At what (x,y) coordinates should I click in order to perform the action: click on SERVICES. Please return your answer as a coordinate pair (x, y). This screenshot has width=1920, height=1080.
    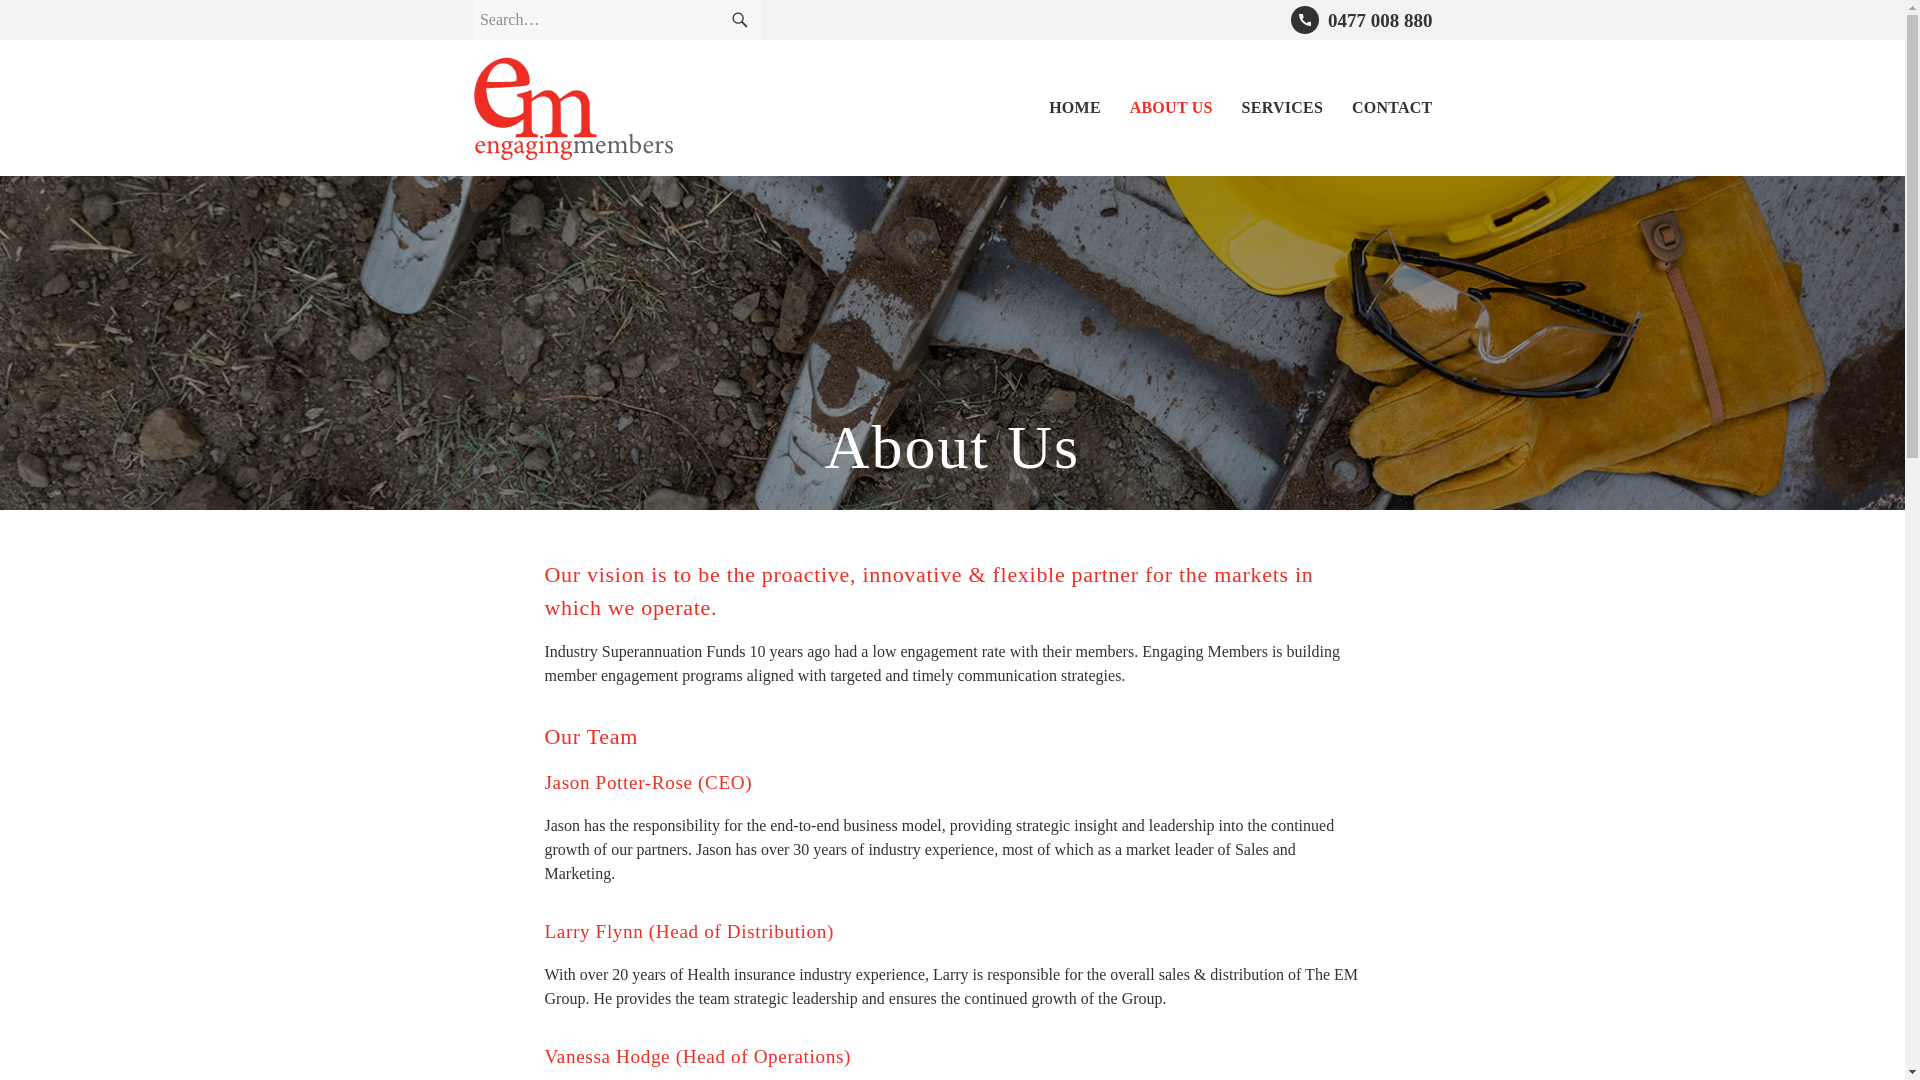
    Looking at the image, I should click on (1283, 108).